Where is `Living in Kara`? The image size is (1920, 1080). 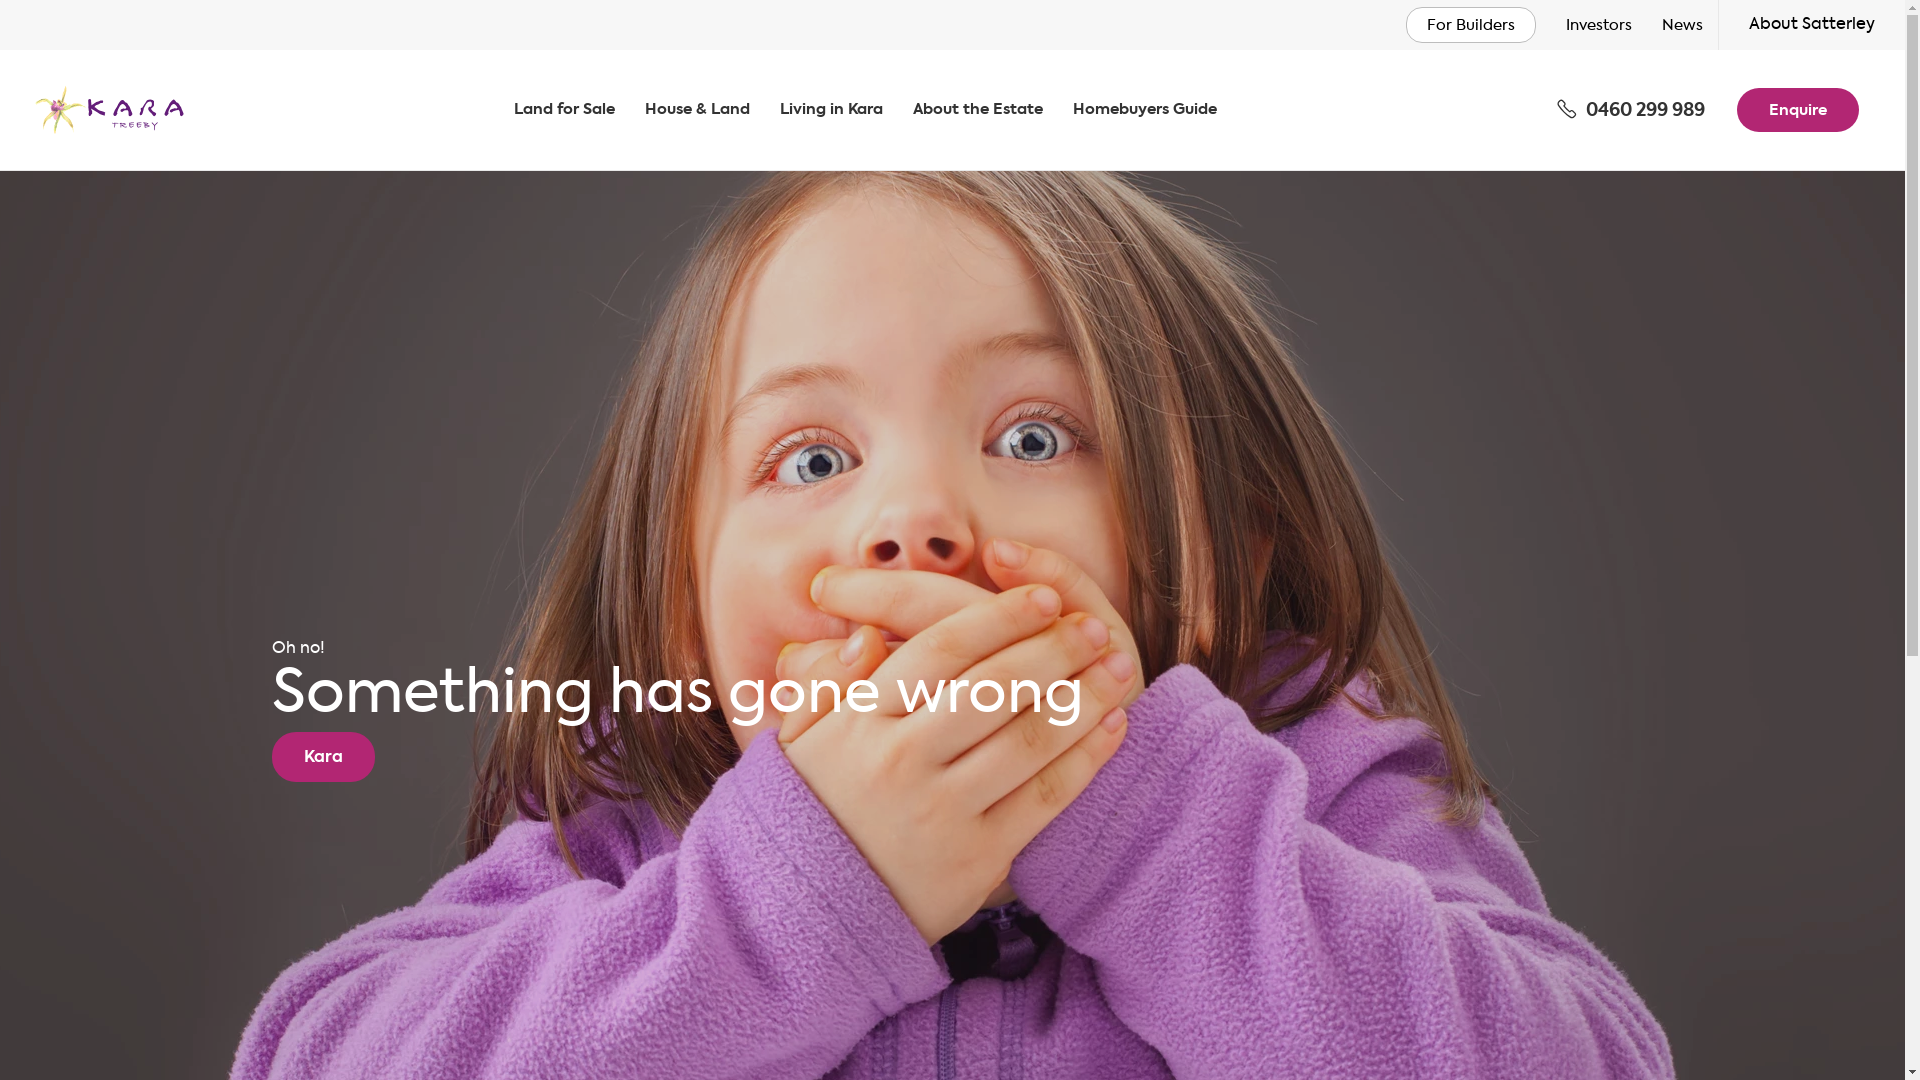 Living in Kara is located at coordinates (832, 110).